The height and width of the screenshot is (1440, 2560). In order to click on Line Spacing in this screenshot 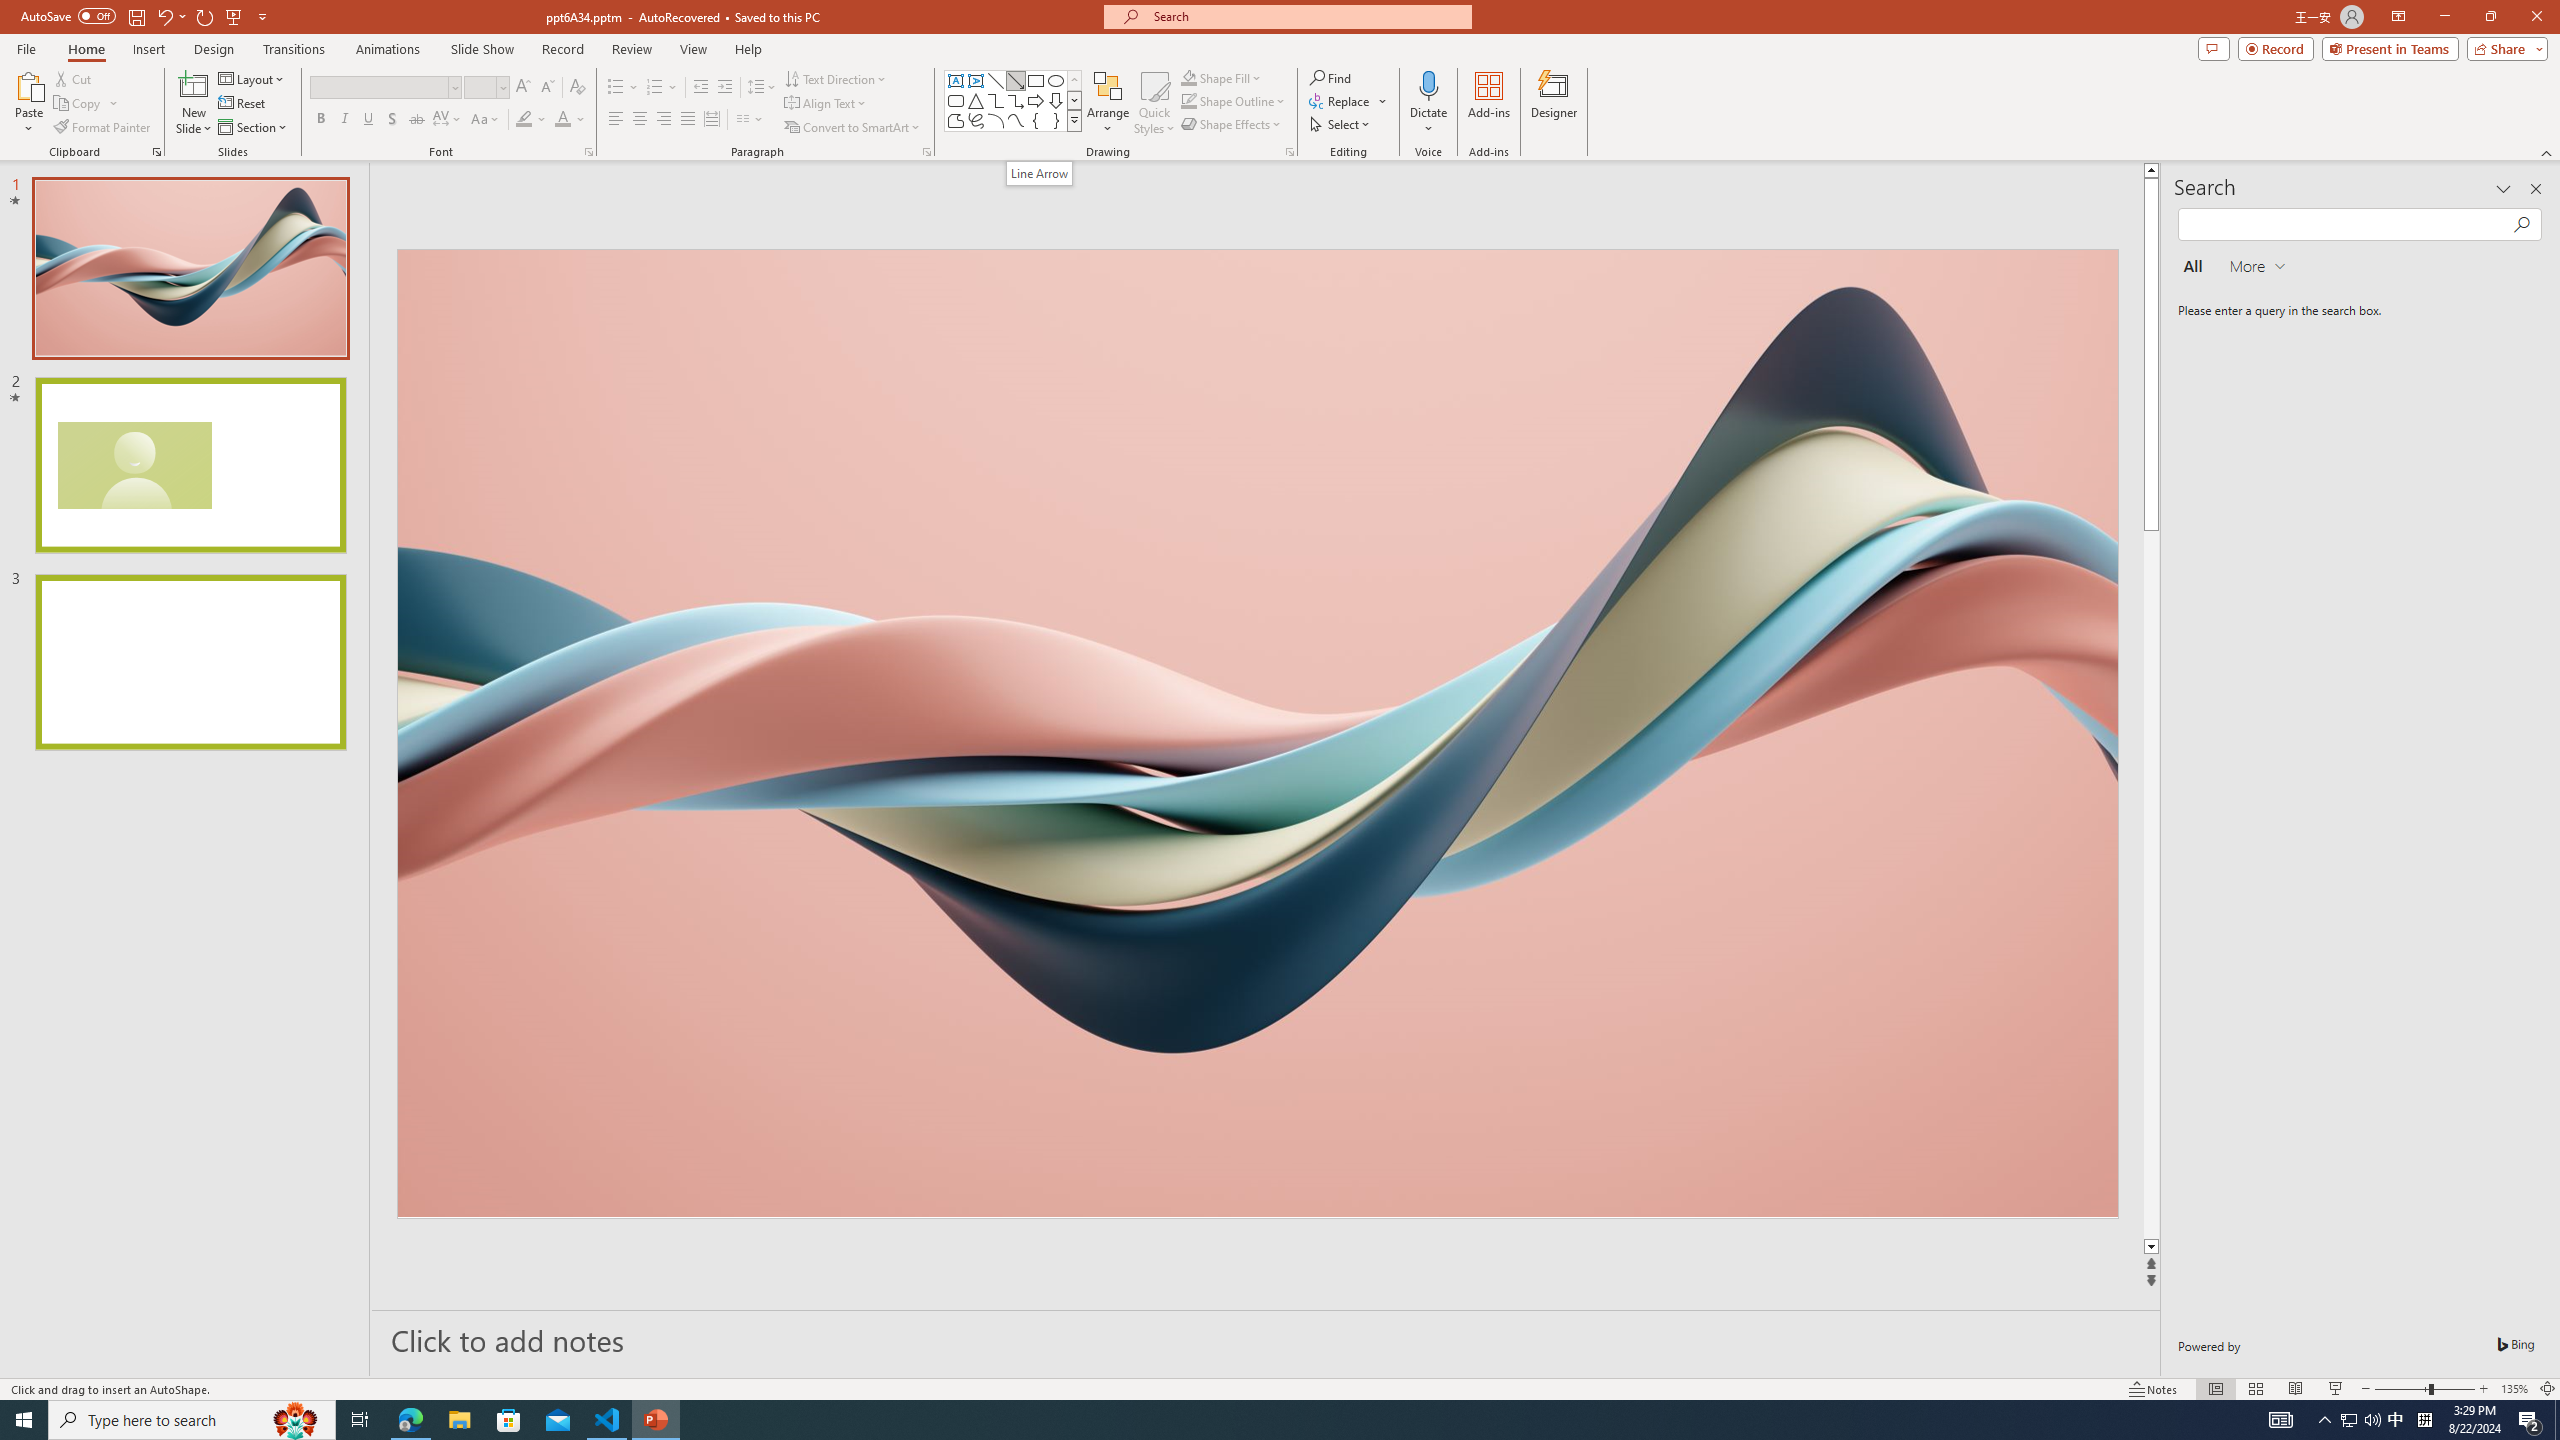, I will do `click(762, 88)`.